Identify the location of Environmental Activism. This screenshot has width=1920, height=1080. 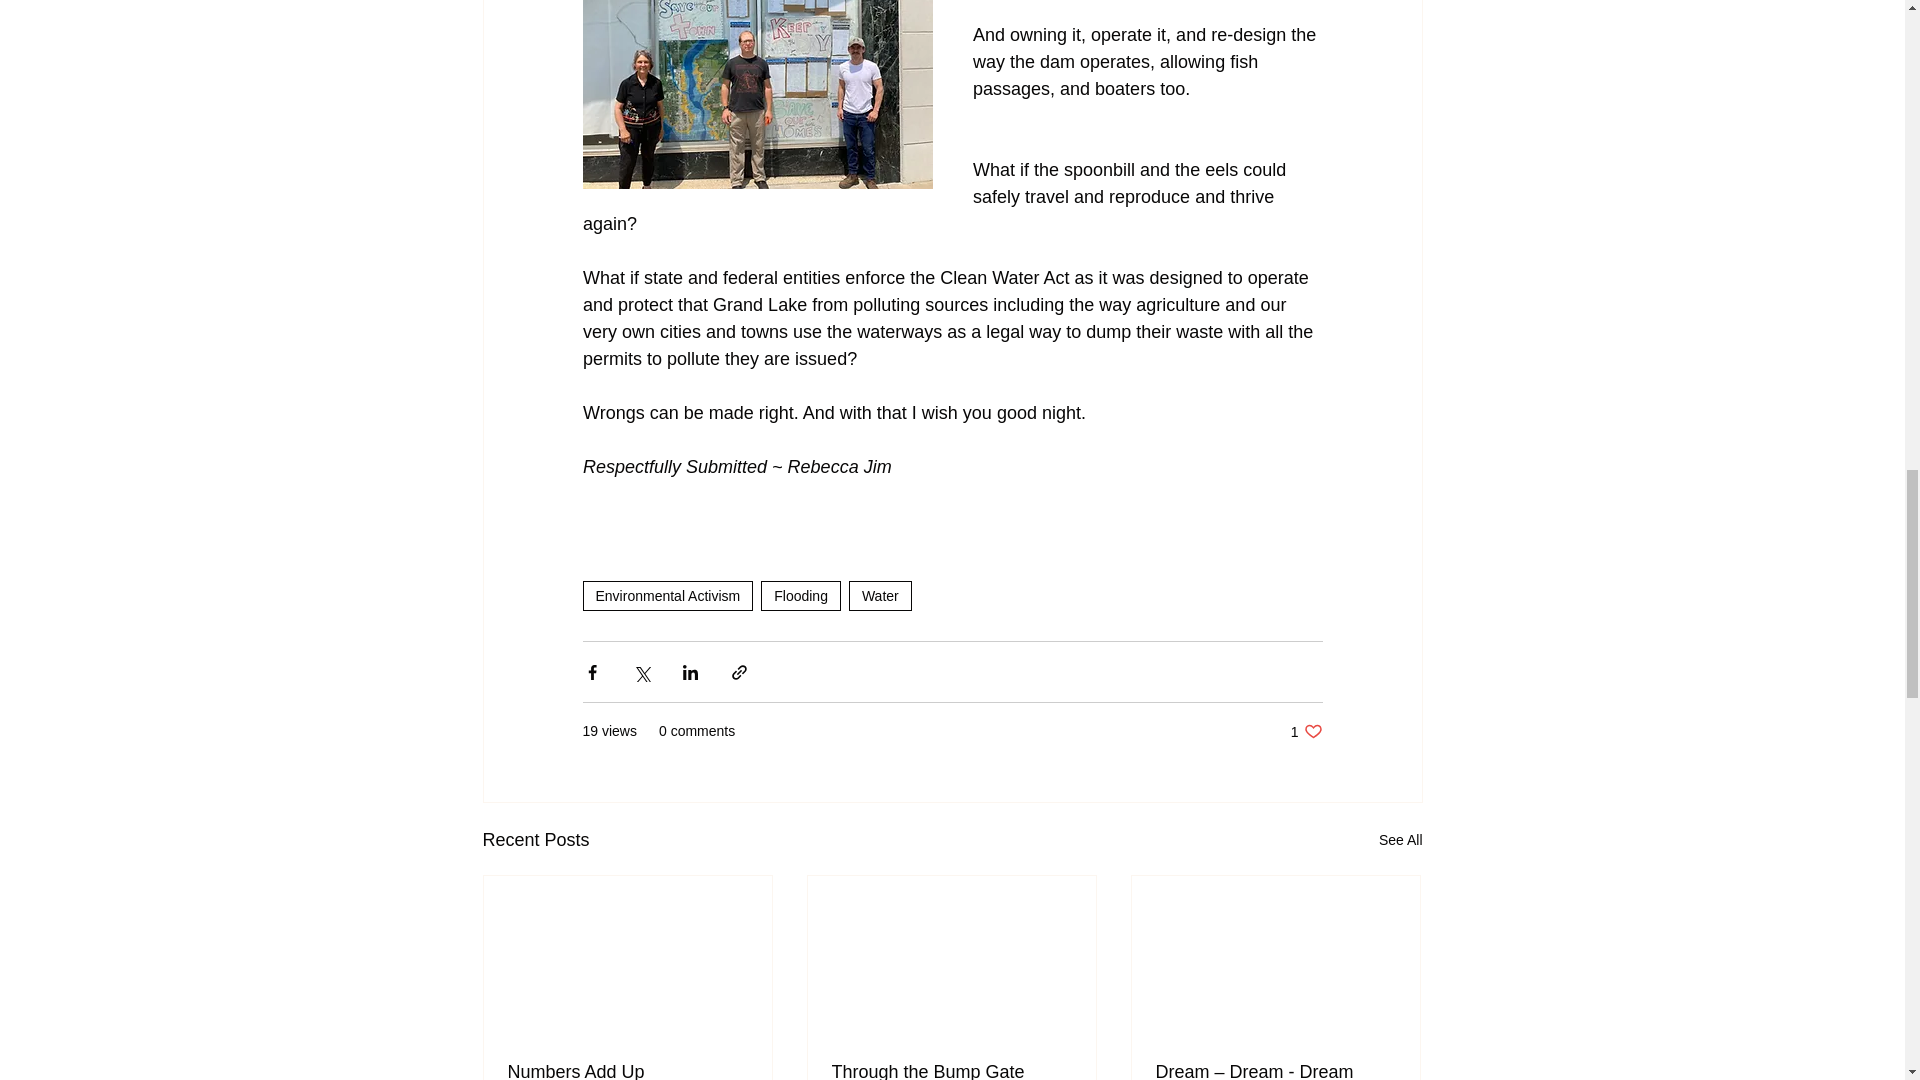
(1400, 840).